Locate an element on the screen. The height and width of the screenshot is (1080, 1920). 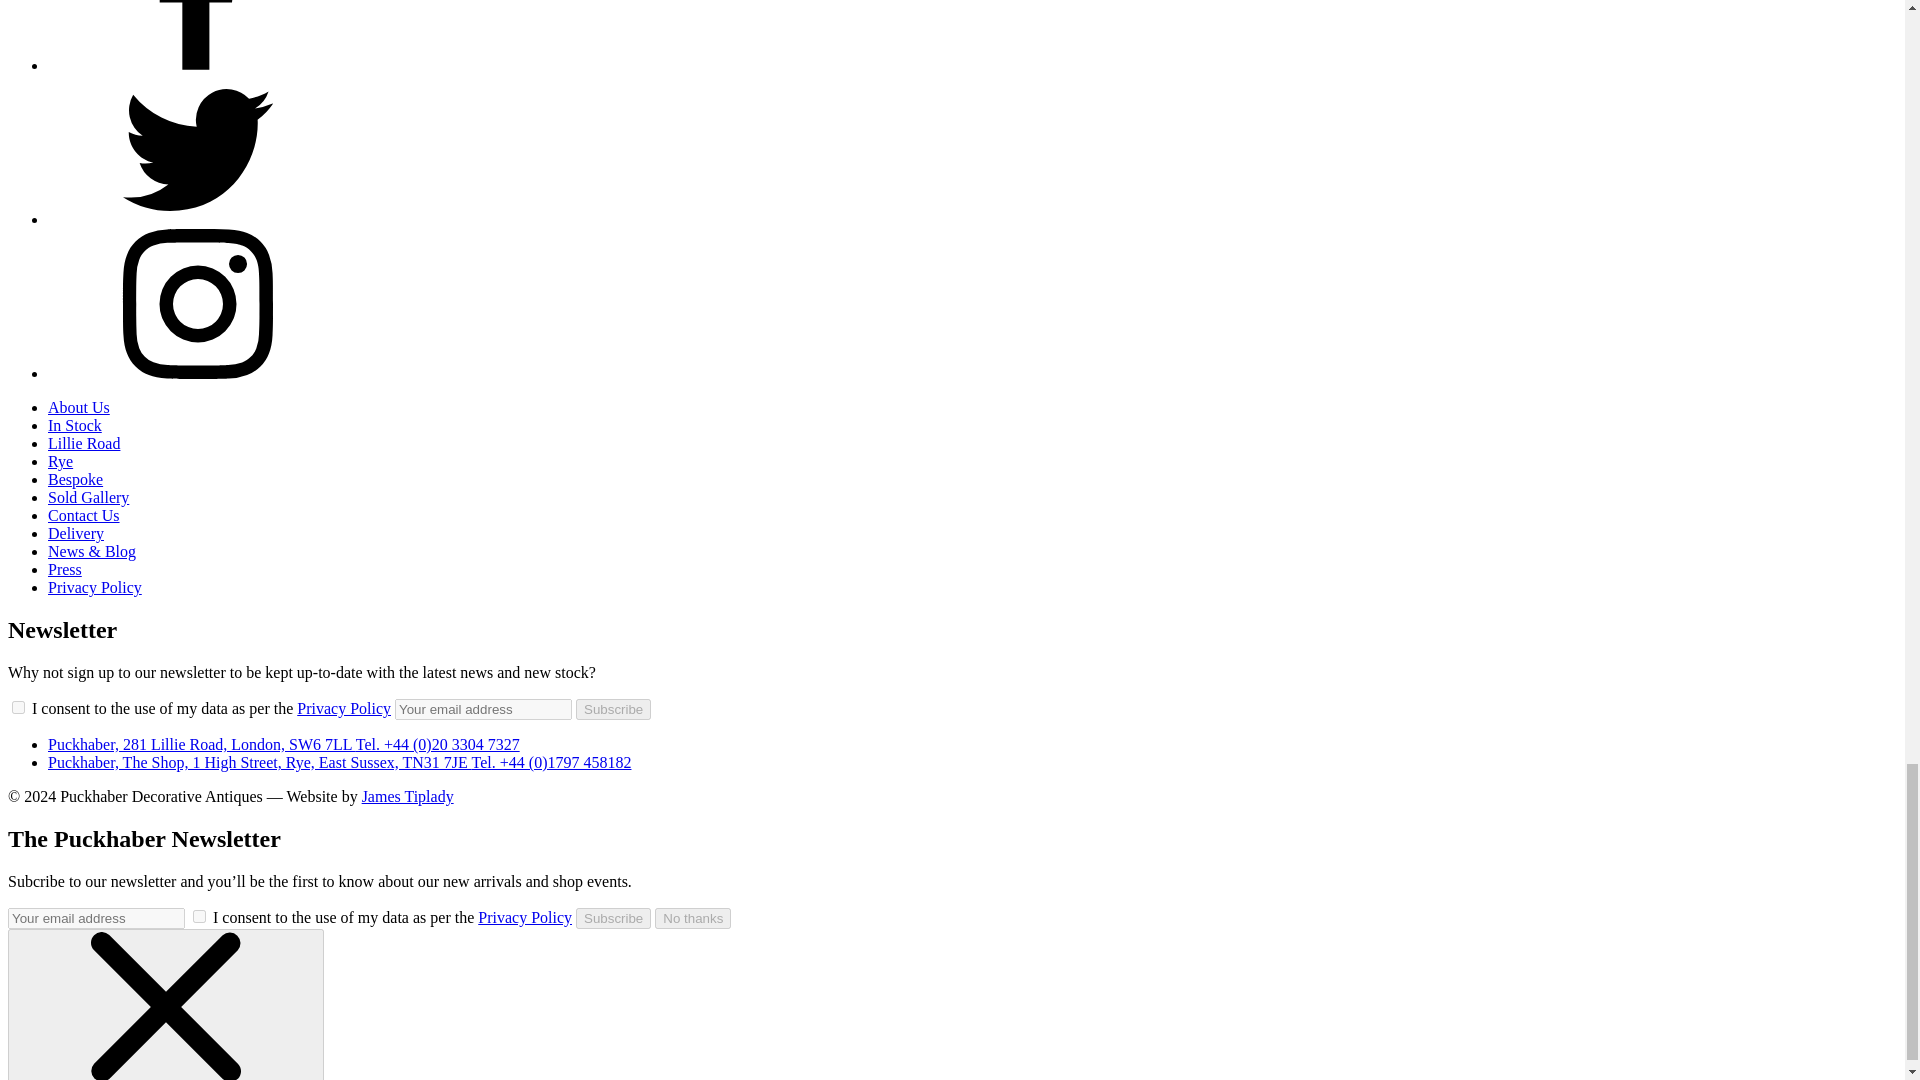
on is located at coordinates (18, 706).